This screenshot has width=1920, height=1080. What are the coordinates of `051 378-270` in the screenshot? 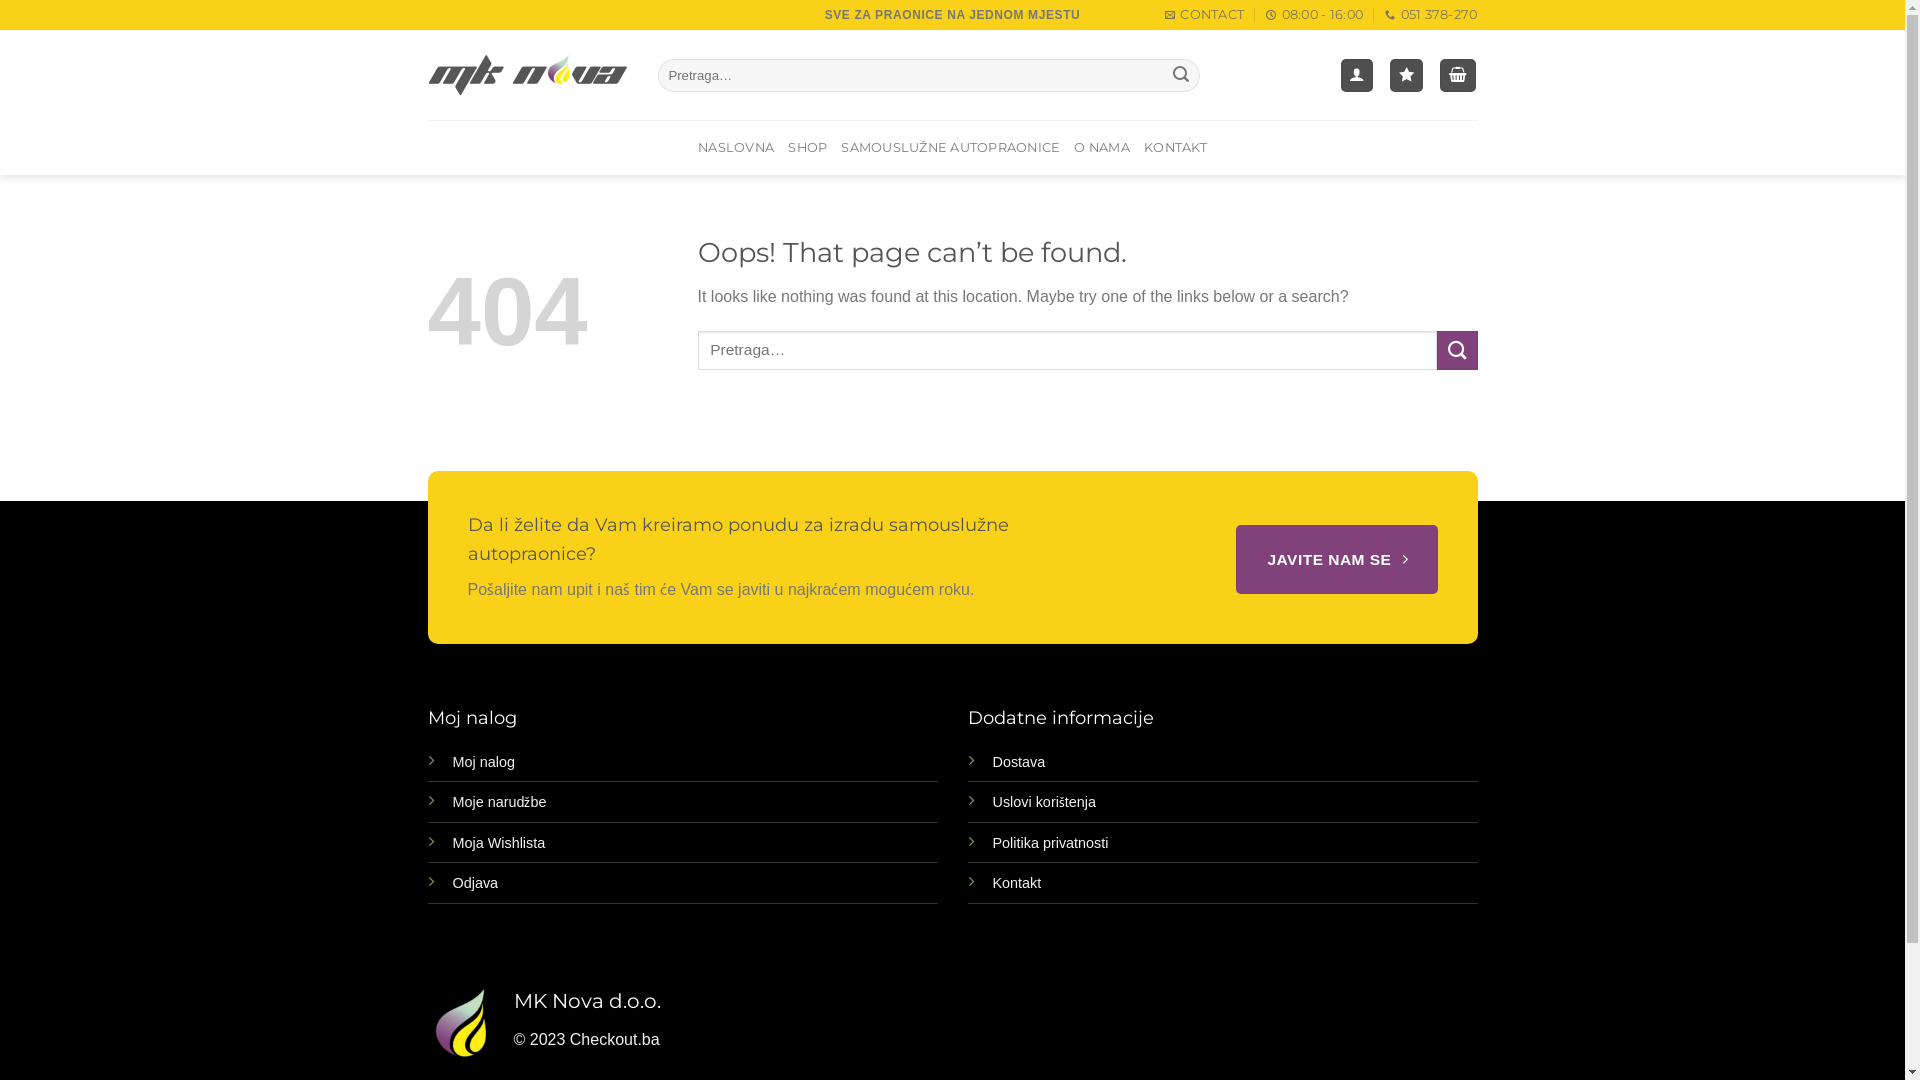 It's located at (1431, 15).